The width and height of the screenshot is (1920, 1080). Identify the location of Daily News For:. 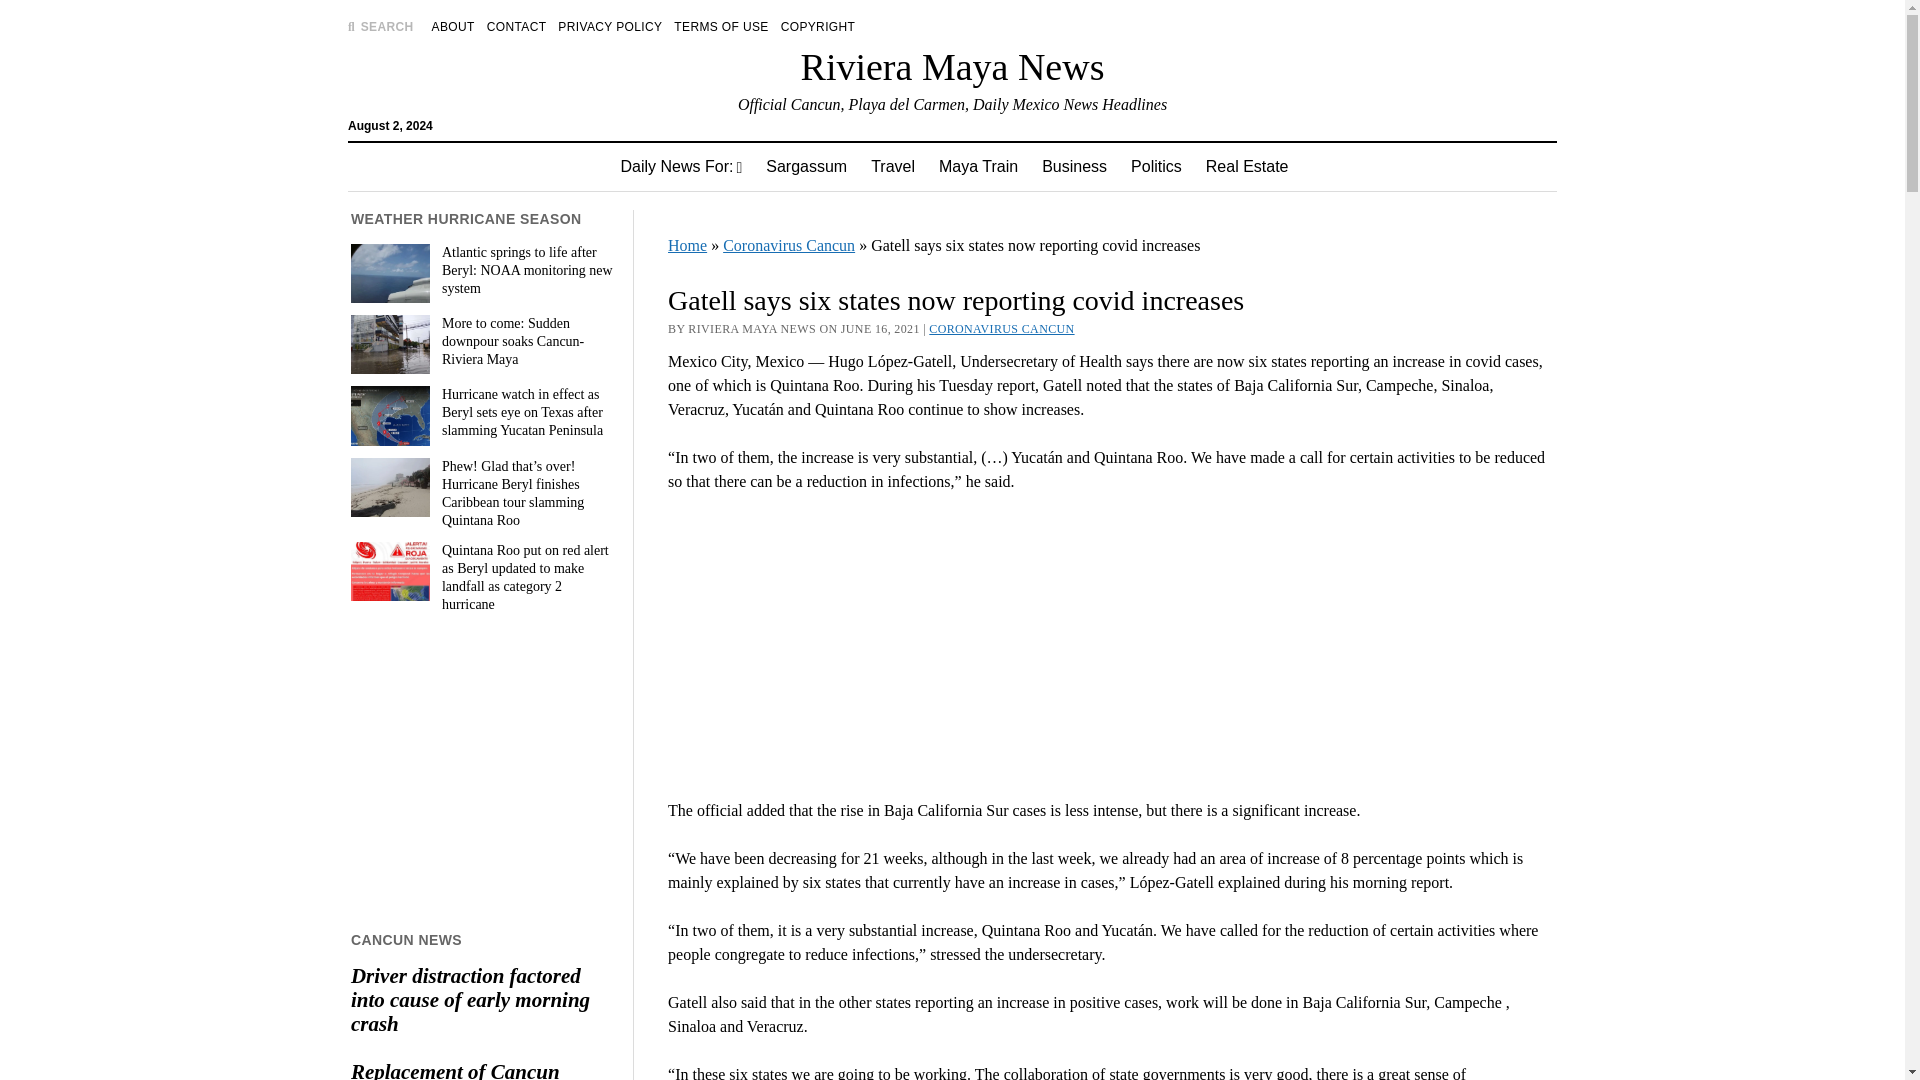
(681, 166).